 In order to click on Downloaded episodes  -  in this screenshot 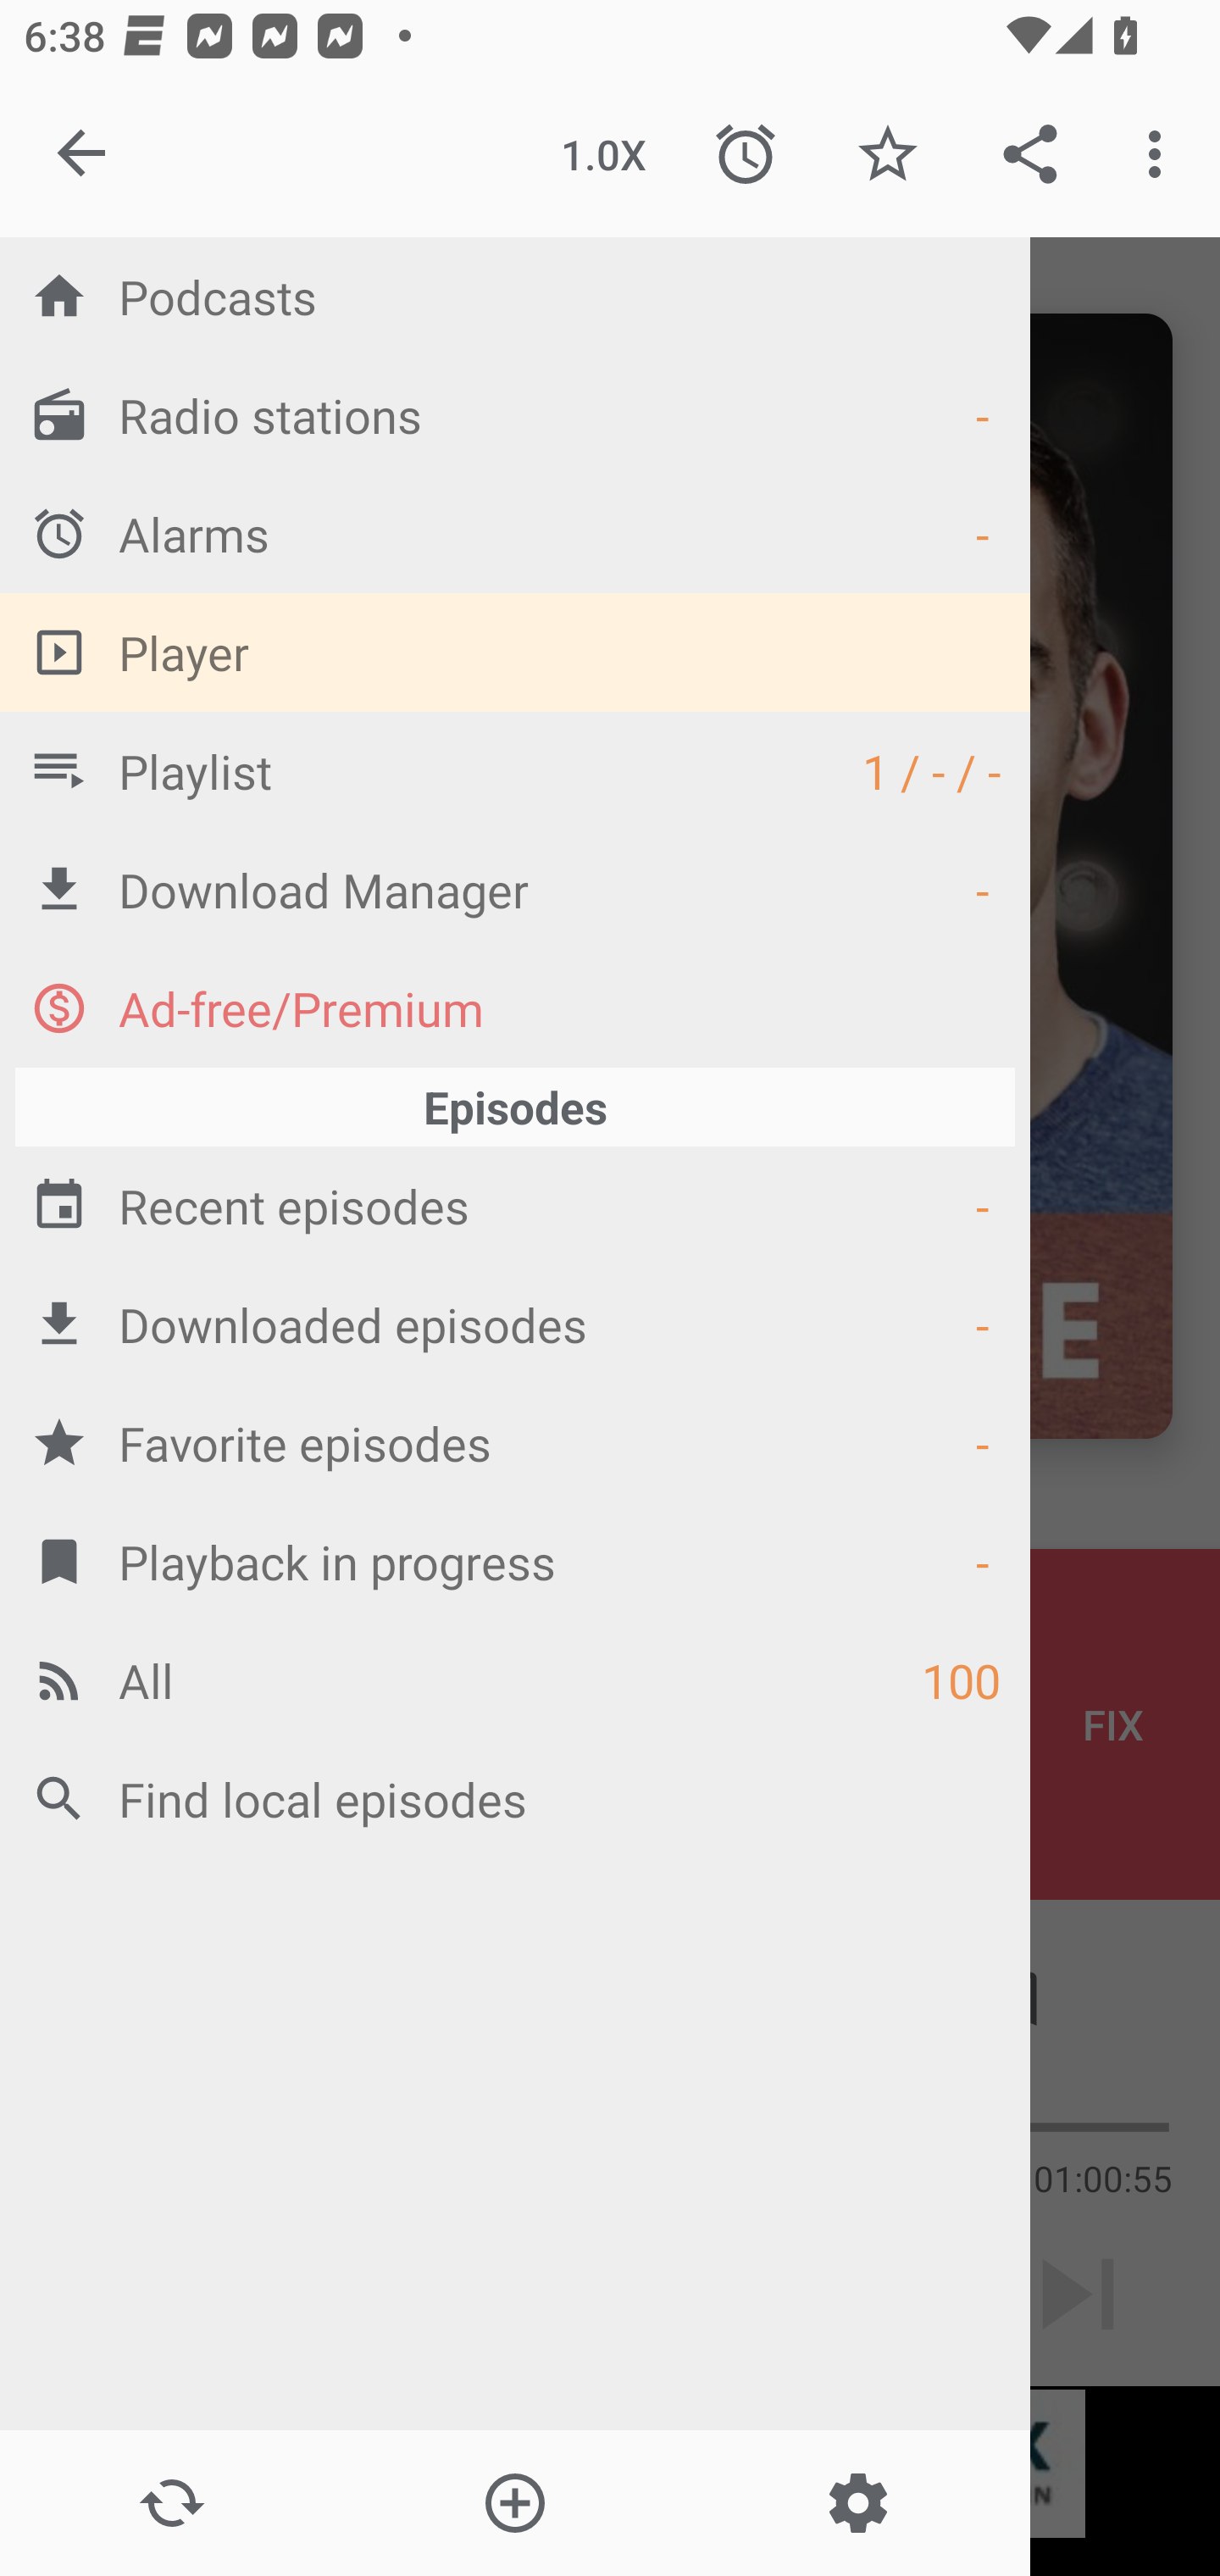, I will do `click(515, 1324)`.